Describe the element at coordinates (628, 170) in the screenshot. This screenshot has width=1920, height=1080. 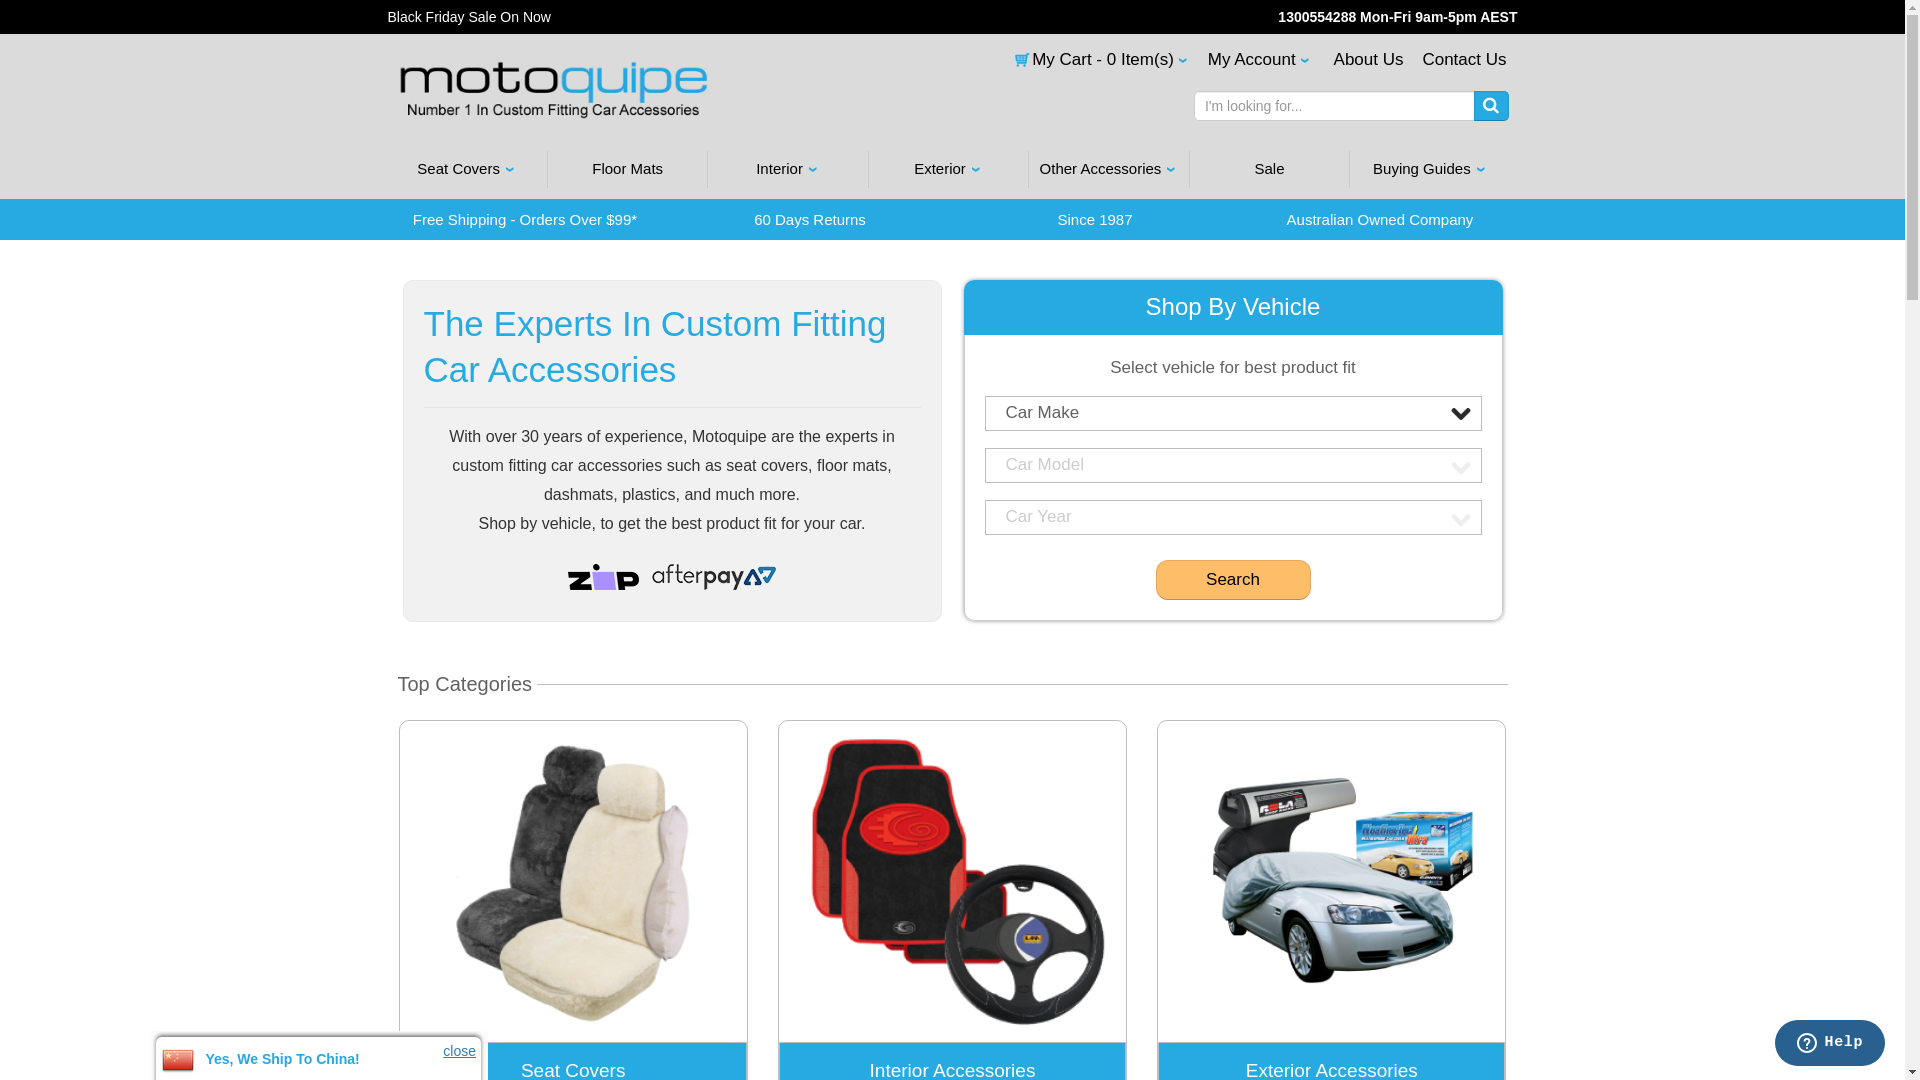
I see `Floor Mats` at that location.